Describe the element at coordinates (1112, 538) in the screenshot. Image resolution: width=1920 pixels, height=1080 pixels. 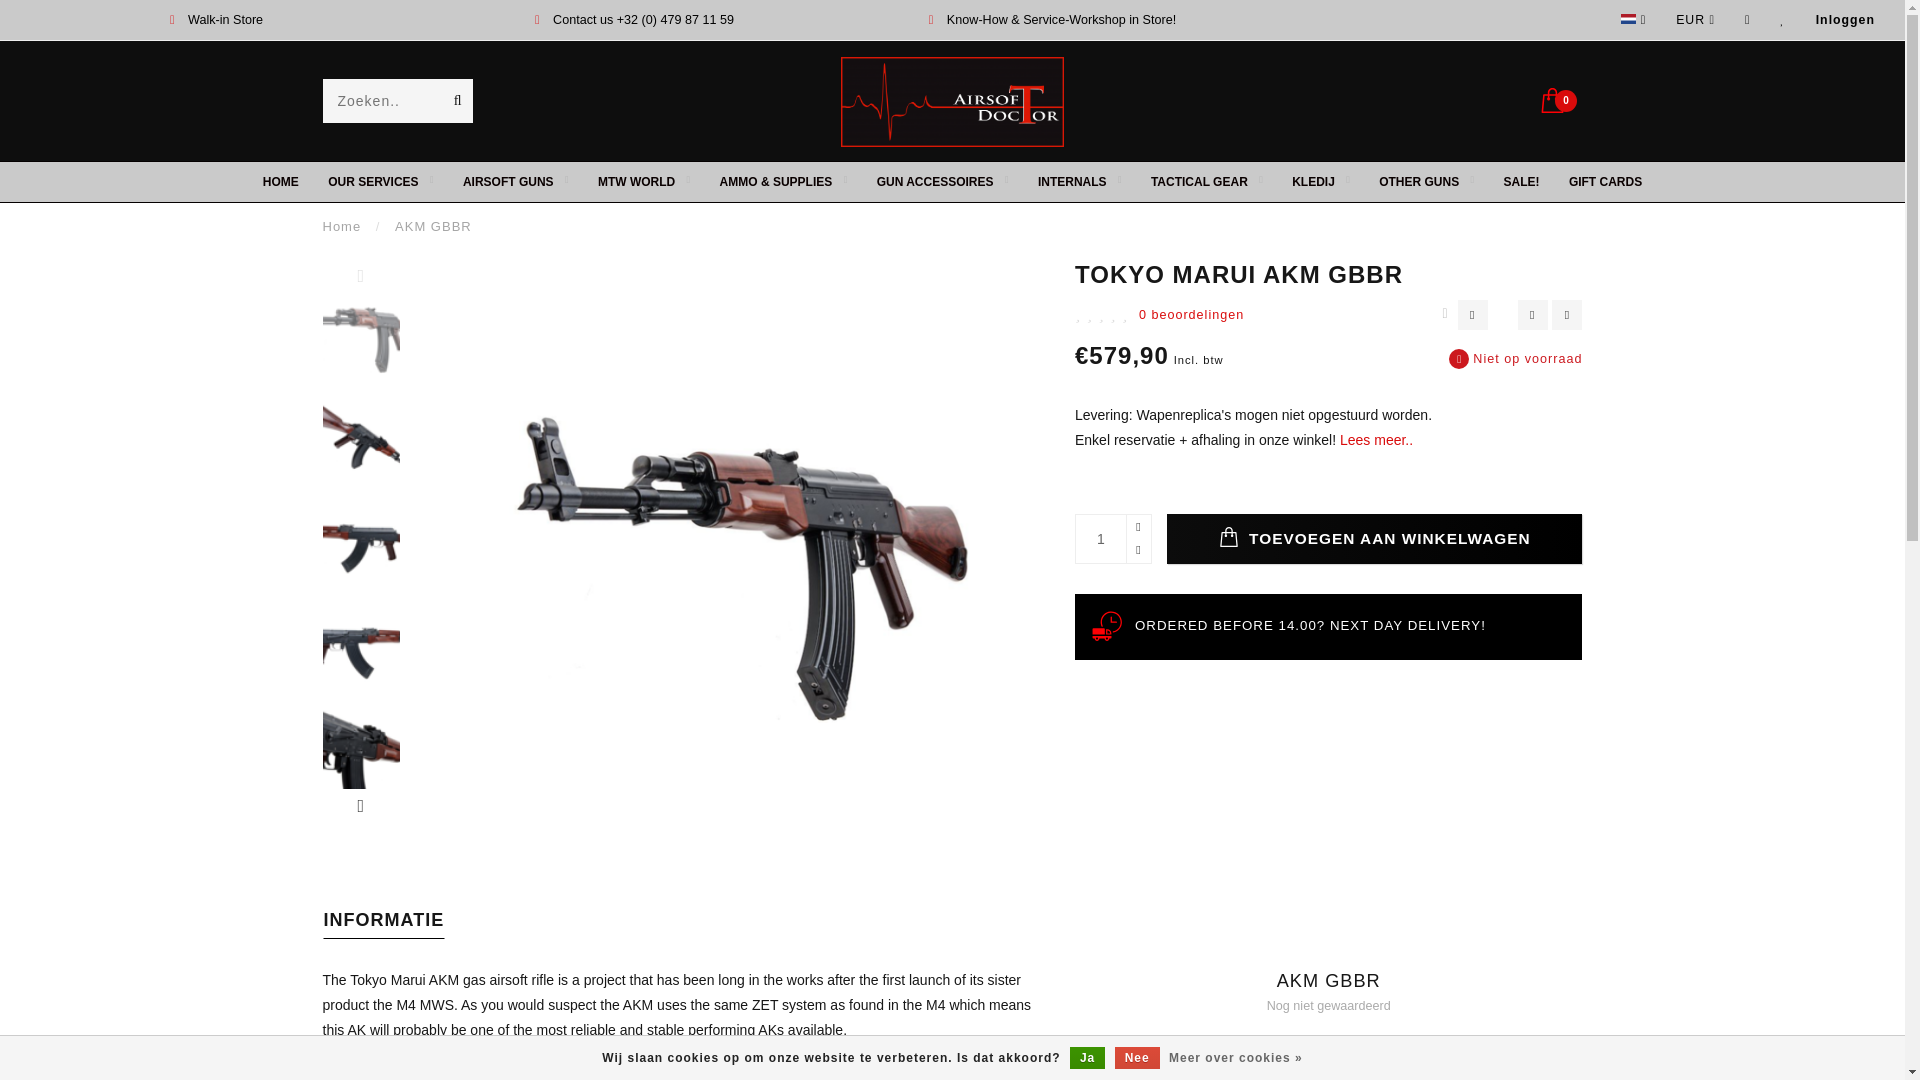
I see `1` at that location.